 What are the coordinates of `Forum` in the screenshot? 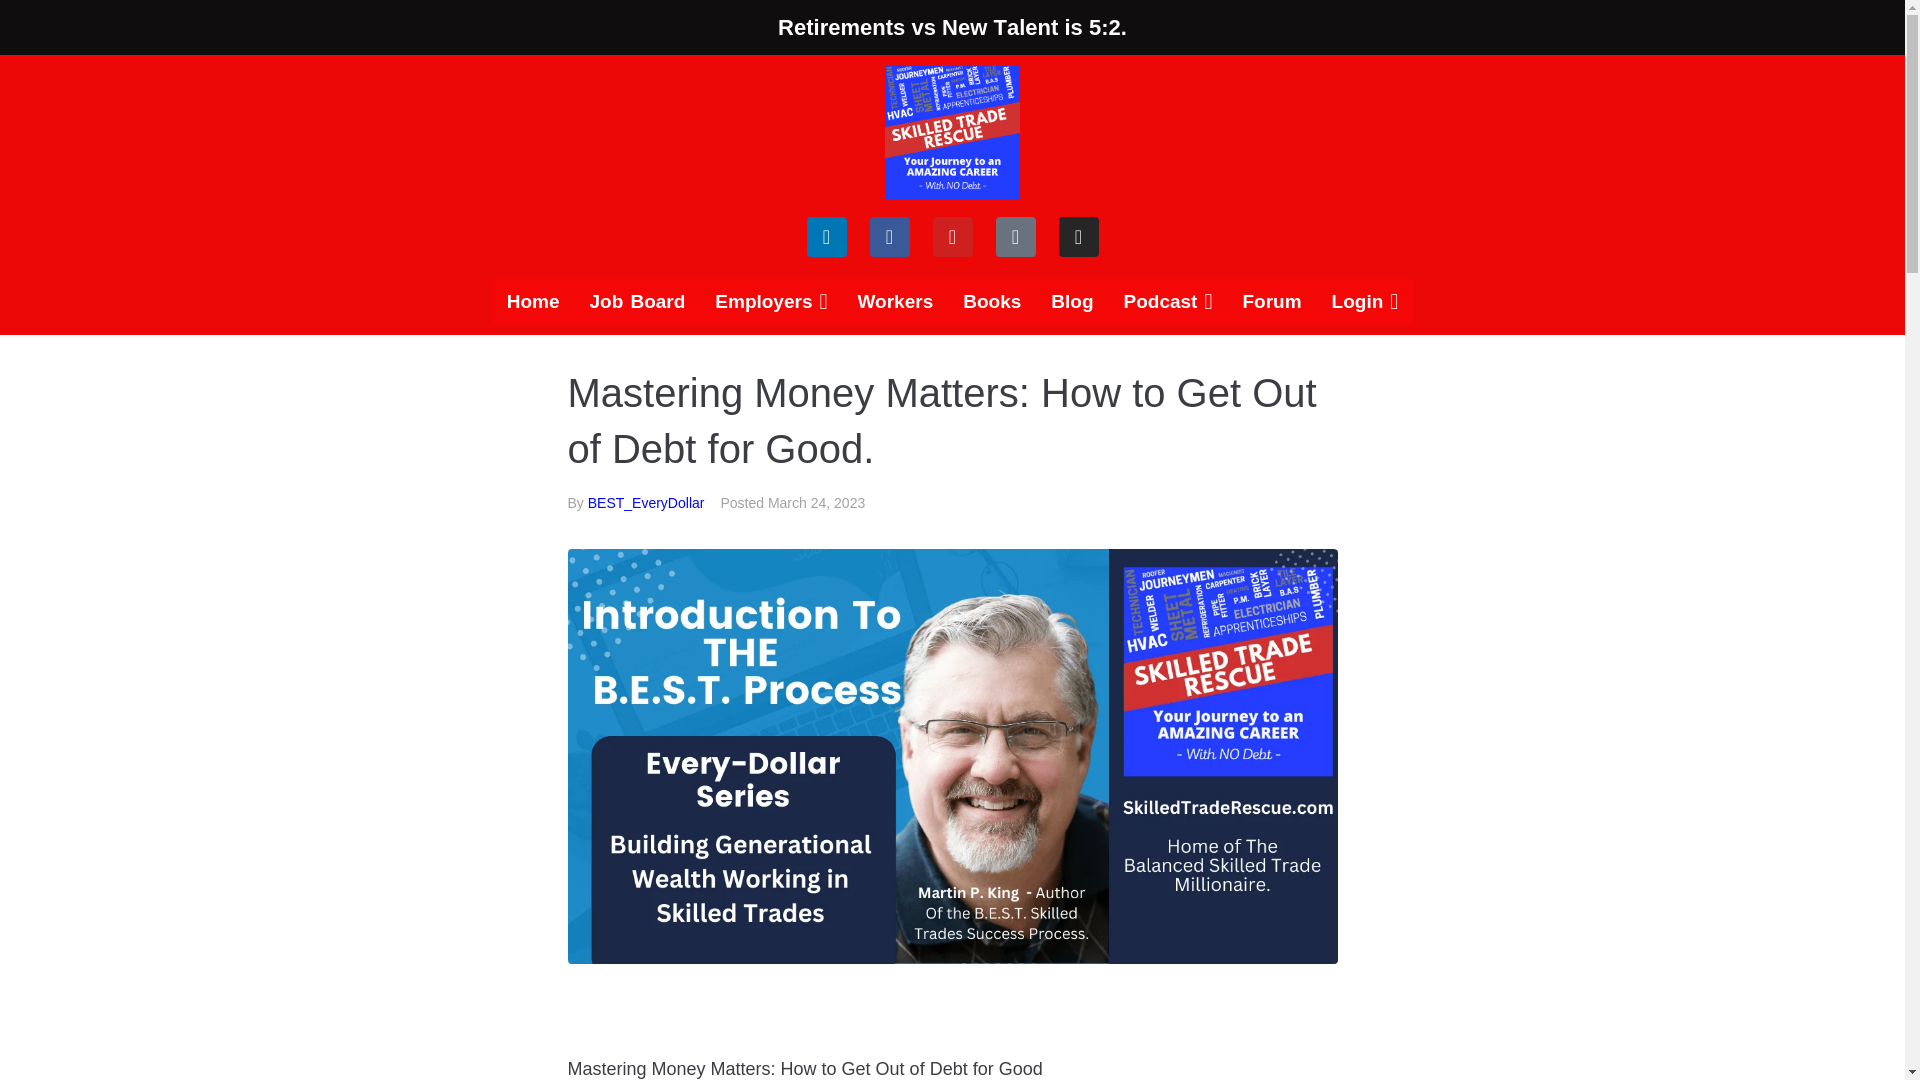 It's located at (1270, 302).